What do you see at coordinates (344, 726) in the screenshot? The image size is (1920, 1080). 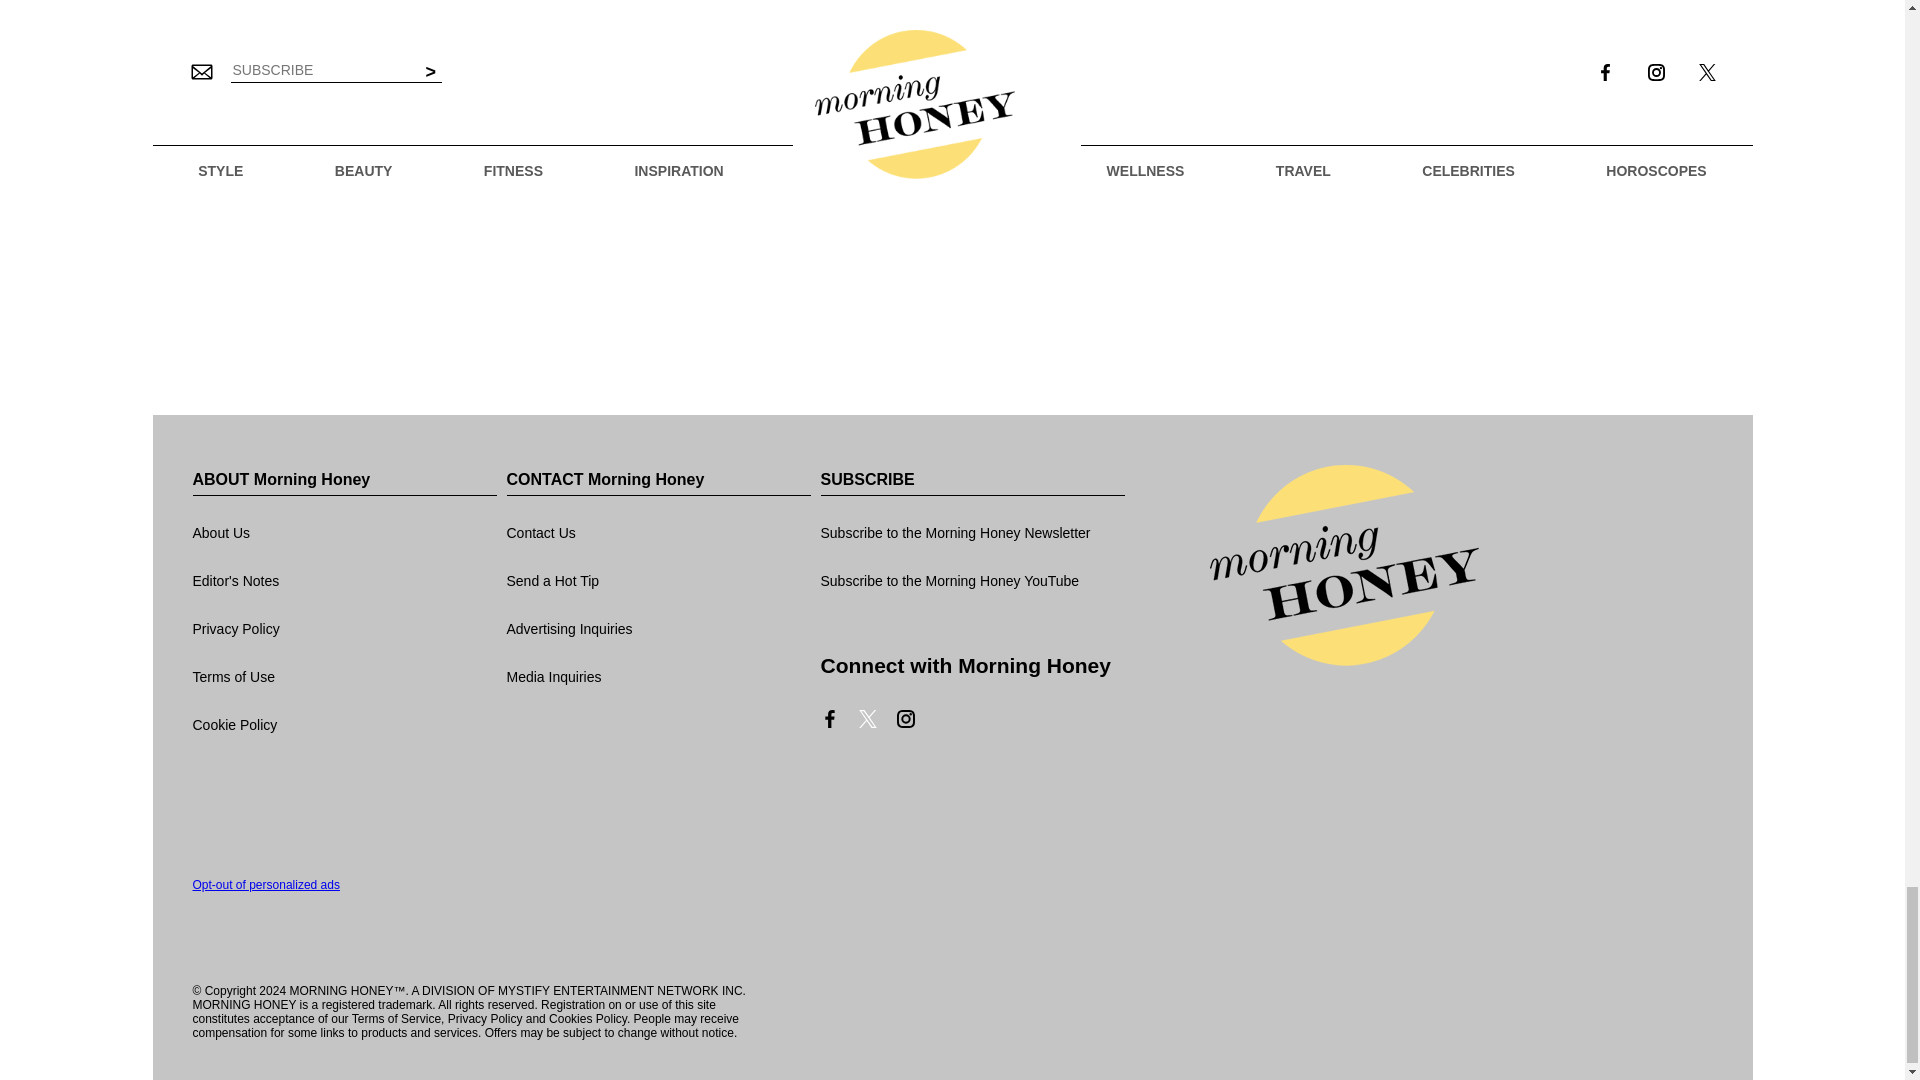 I see `Cookie Policy` at bounding box center [344, 726].